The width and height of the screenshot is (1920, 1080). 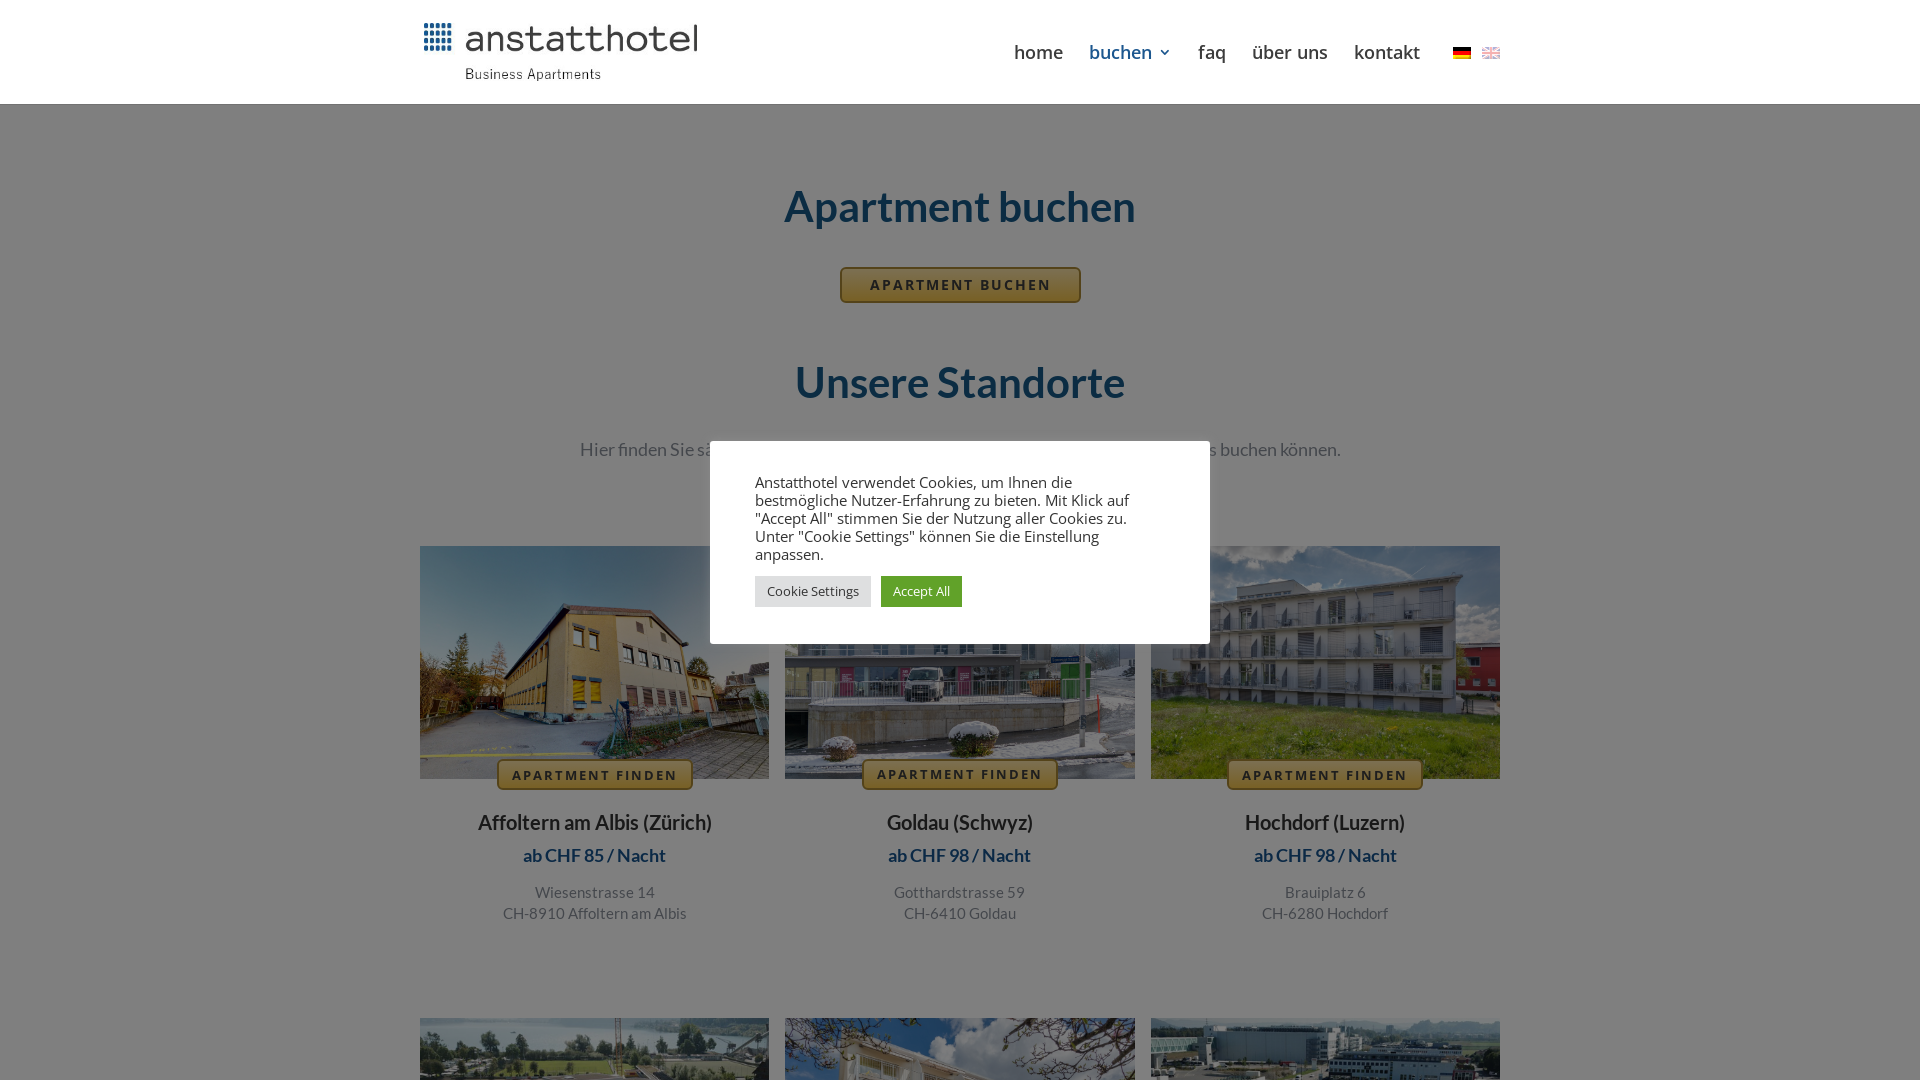 I want to click on DSC05527, so click(x=960, y=662).